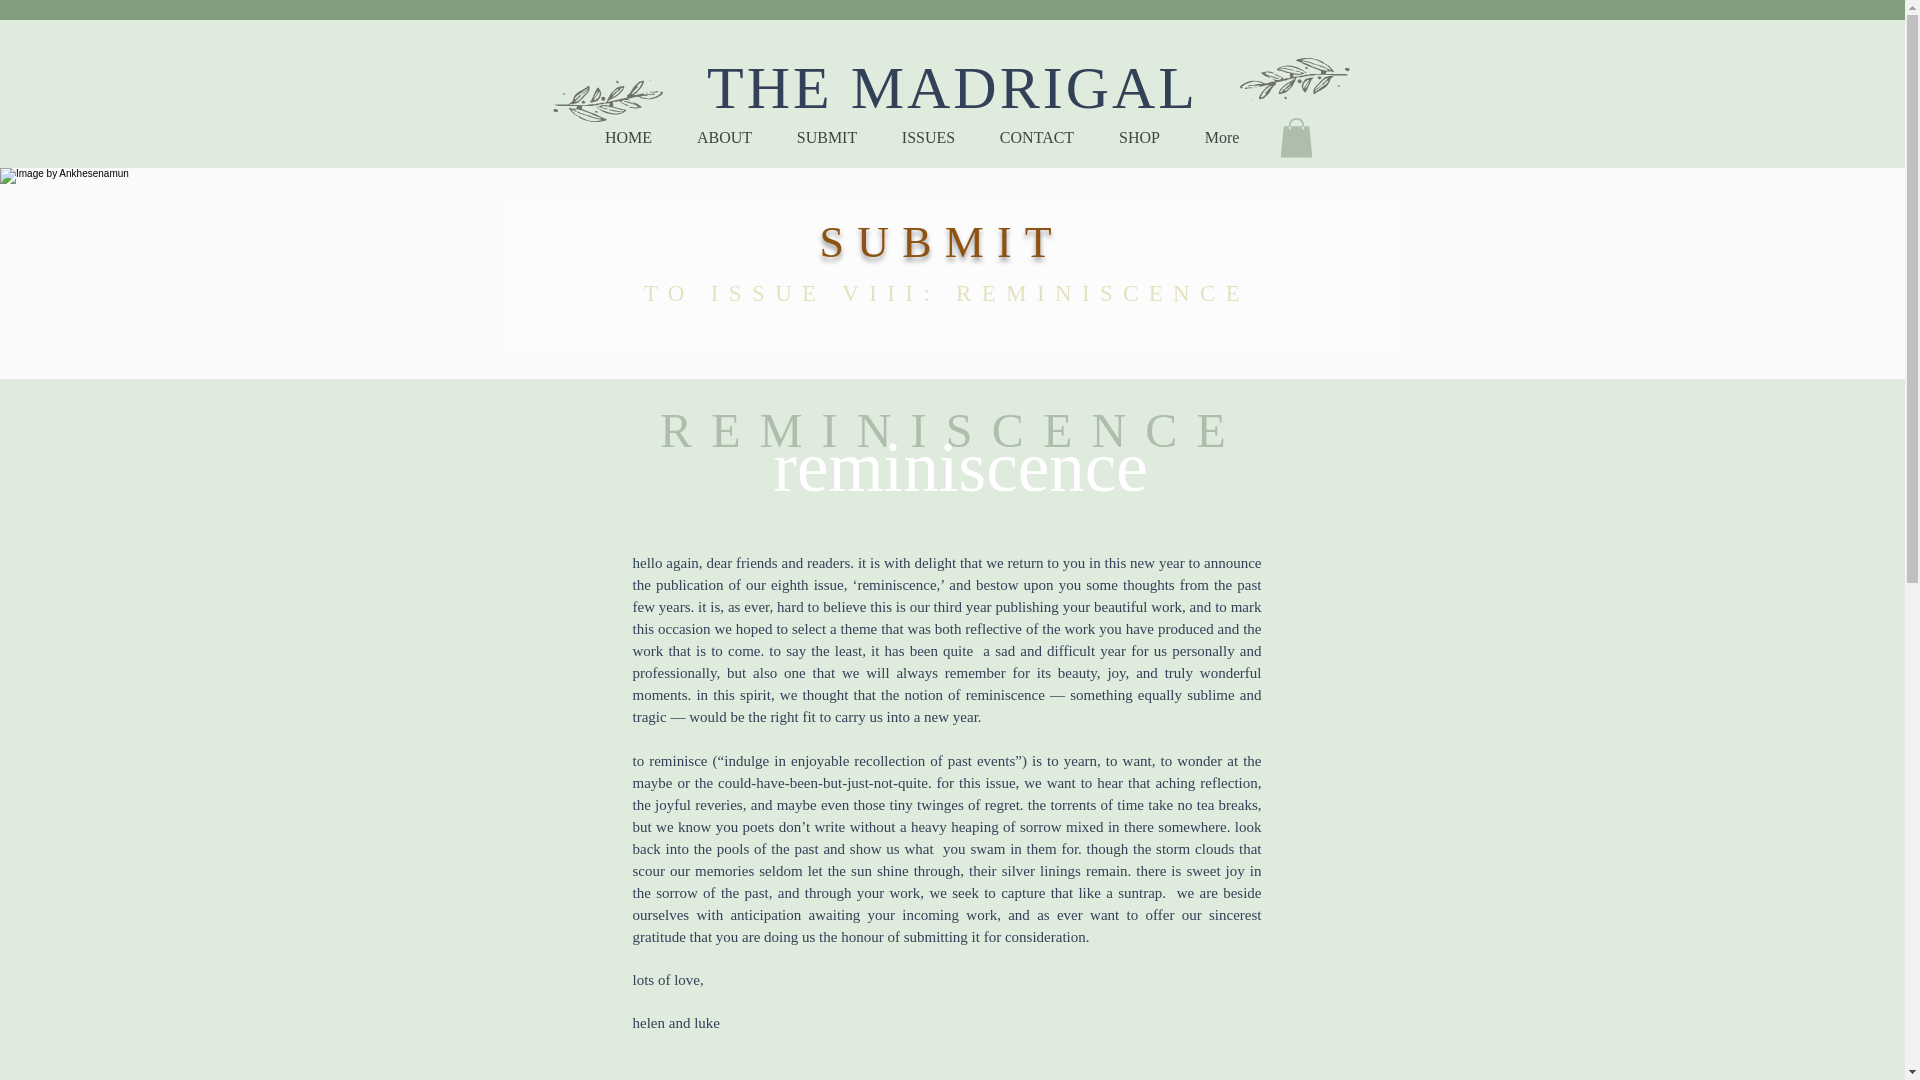  Describe the element at coordinates (928, 138) in the screenshot. I see `ISSUES` at that location.